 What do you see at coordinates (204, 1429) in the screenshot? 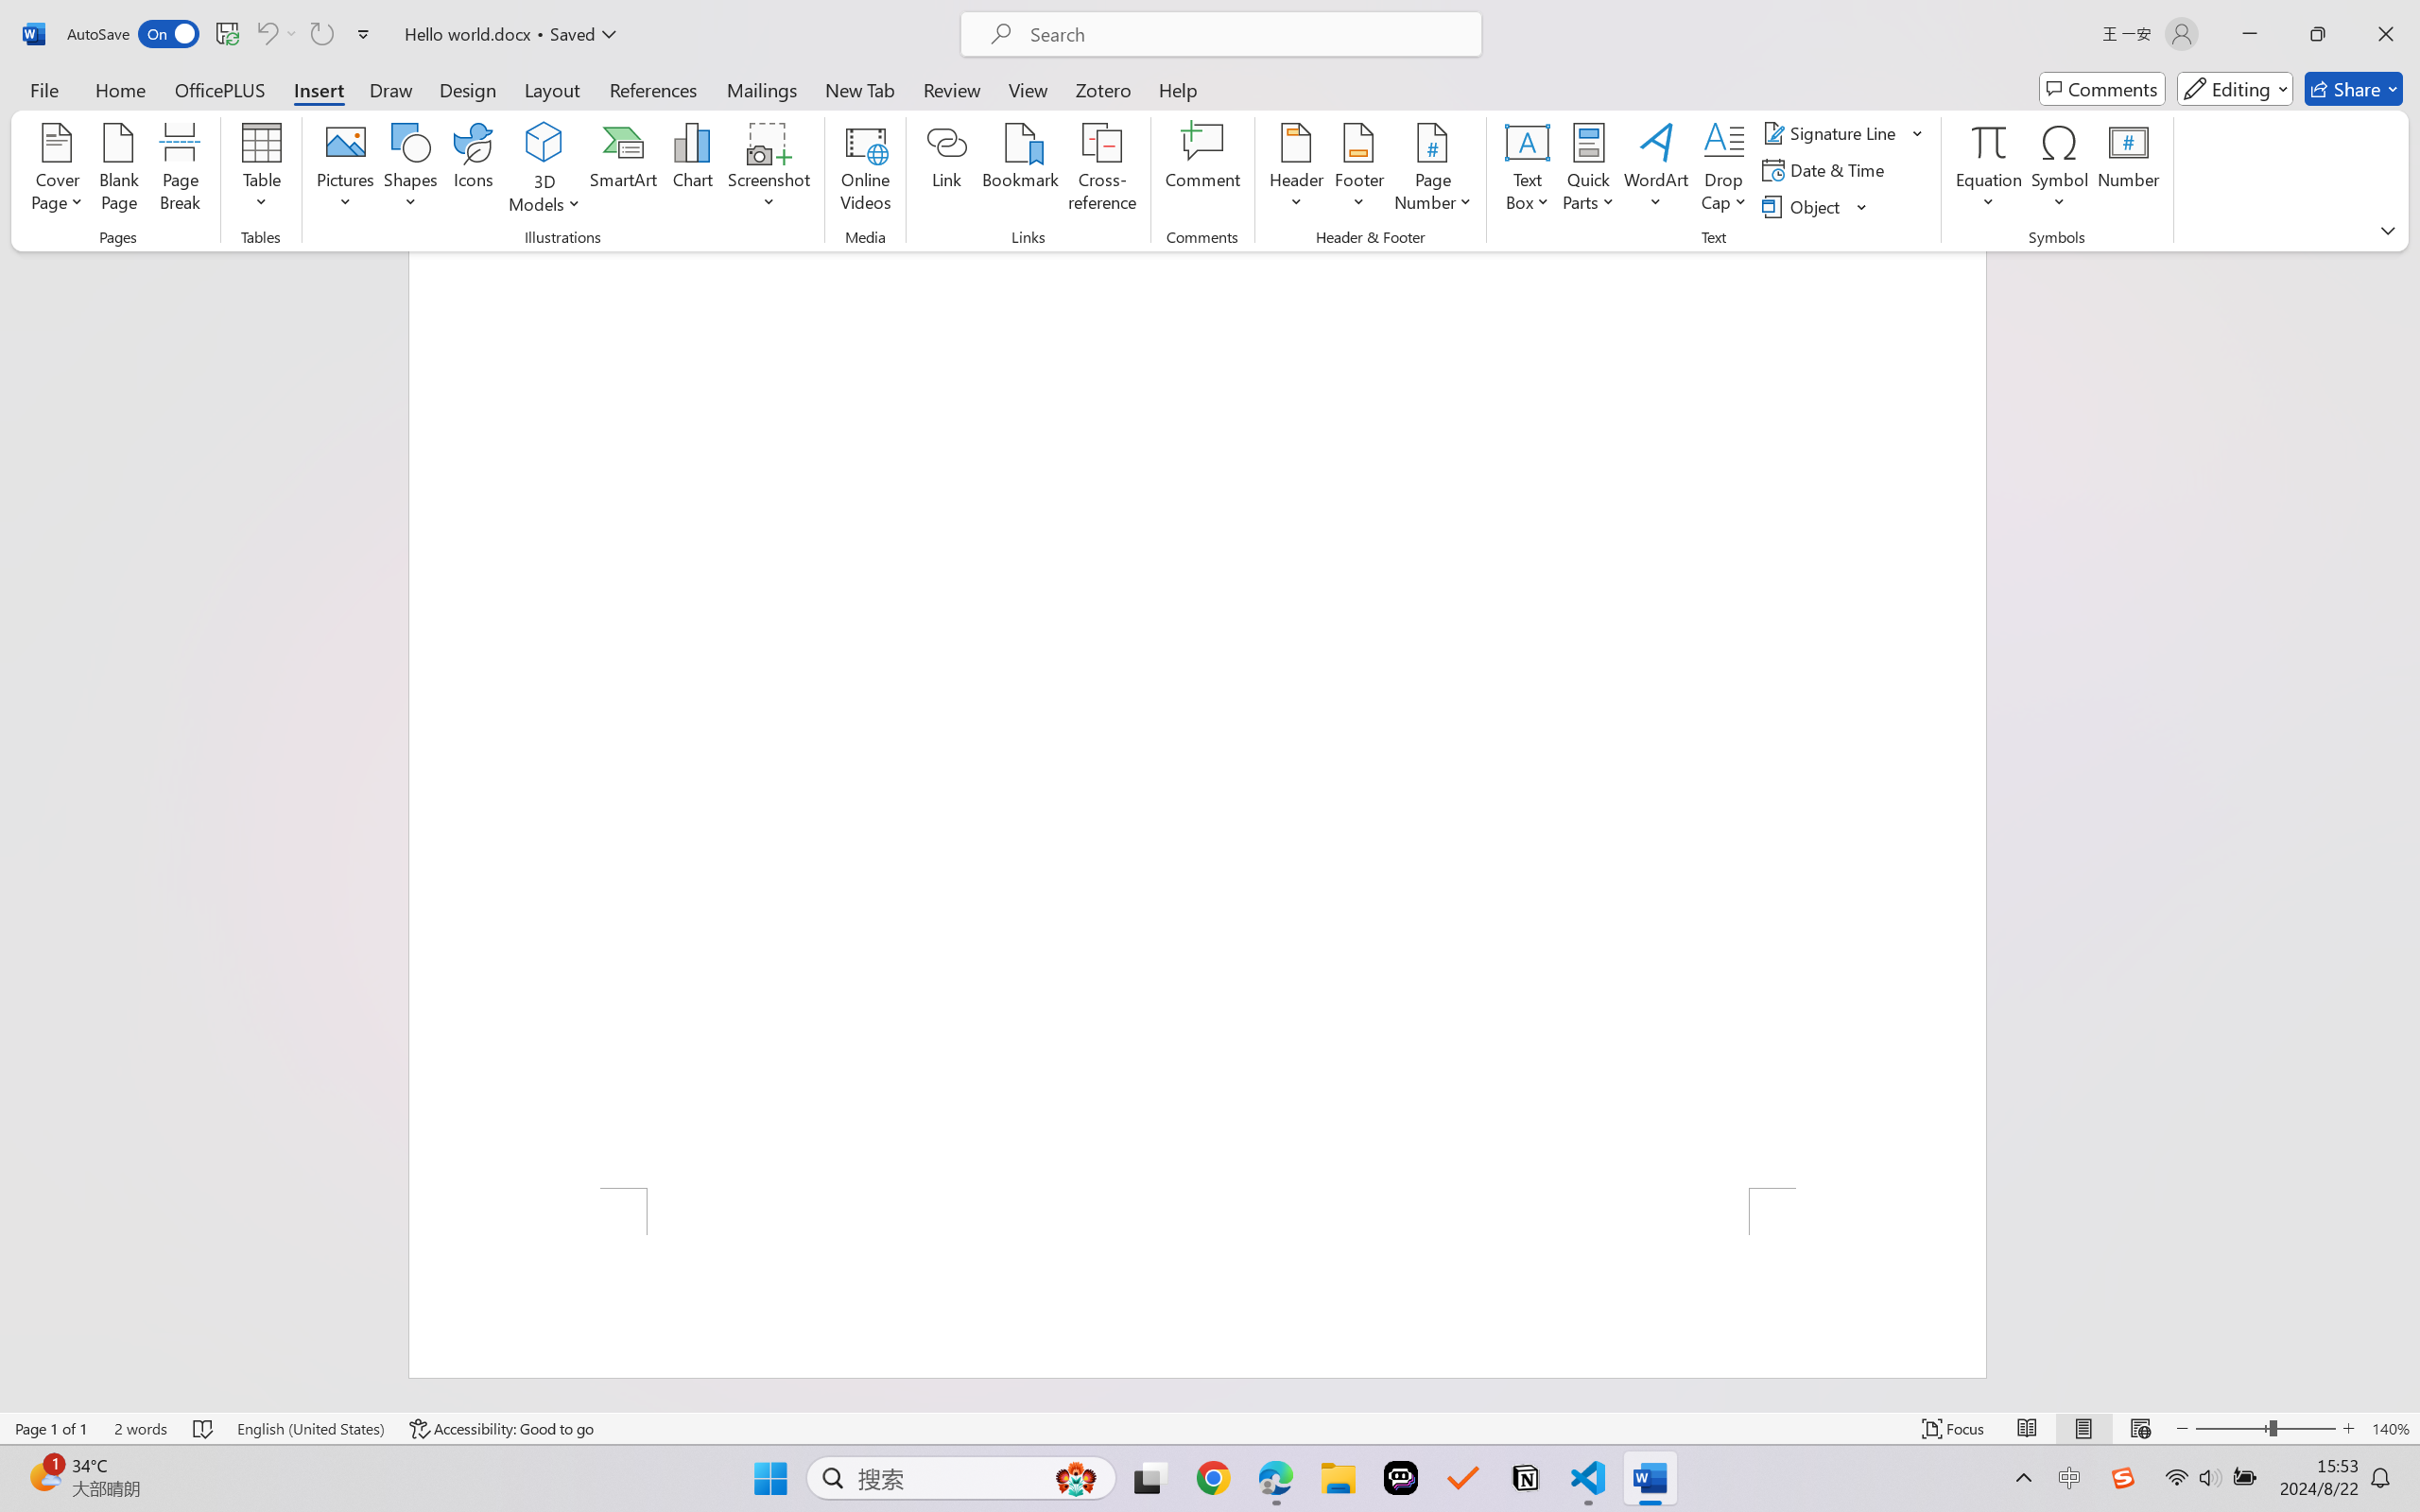
I see `Spelling and Grammar Check No Errors` at bounding box center [204, 1429].